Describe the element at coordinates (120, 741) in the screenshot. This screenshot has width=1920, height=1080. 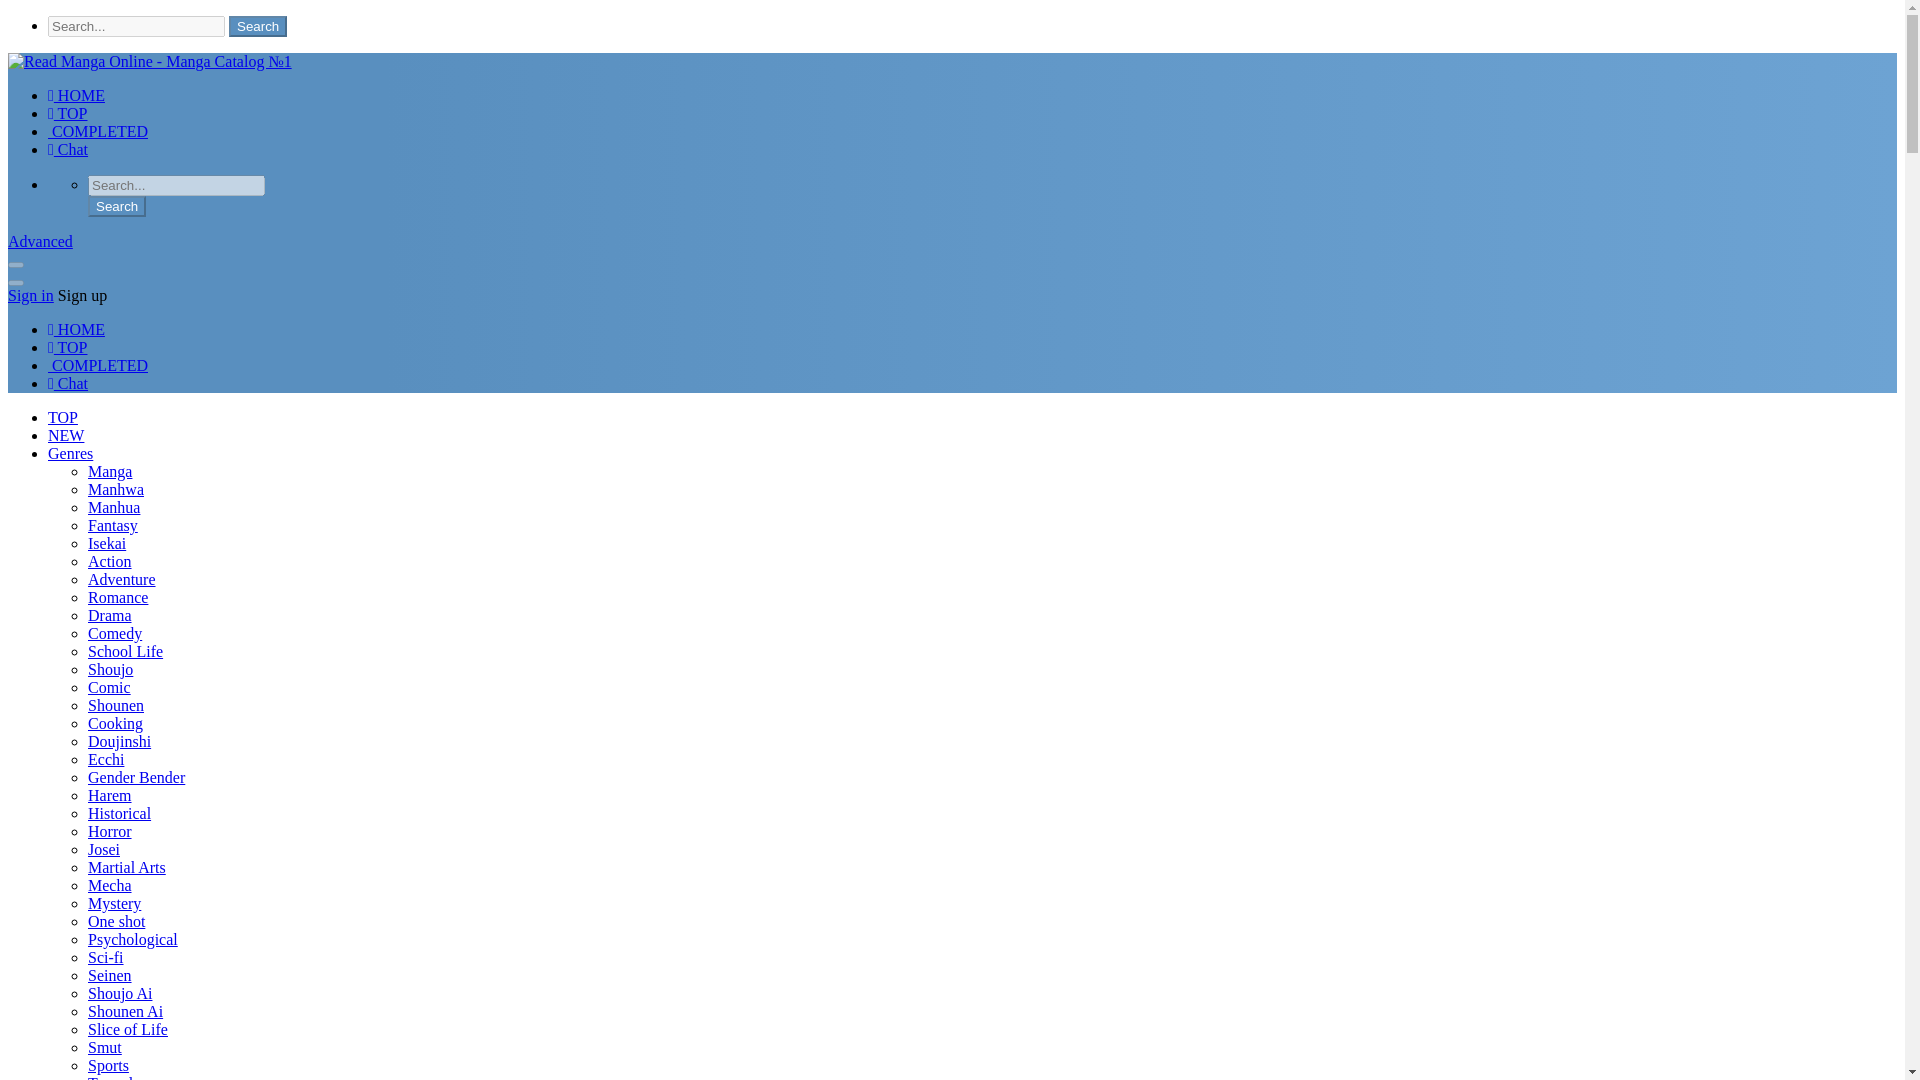
I see `Doujinshi` at that location.